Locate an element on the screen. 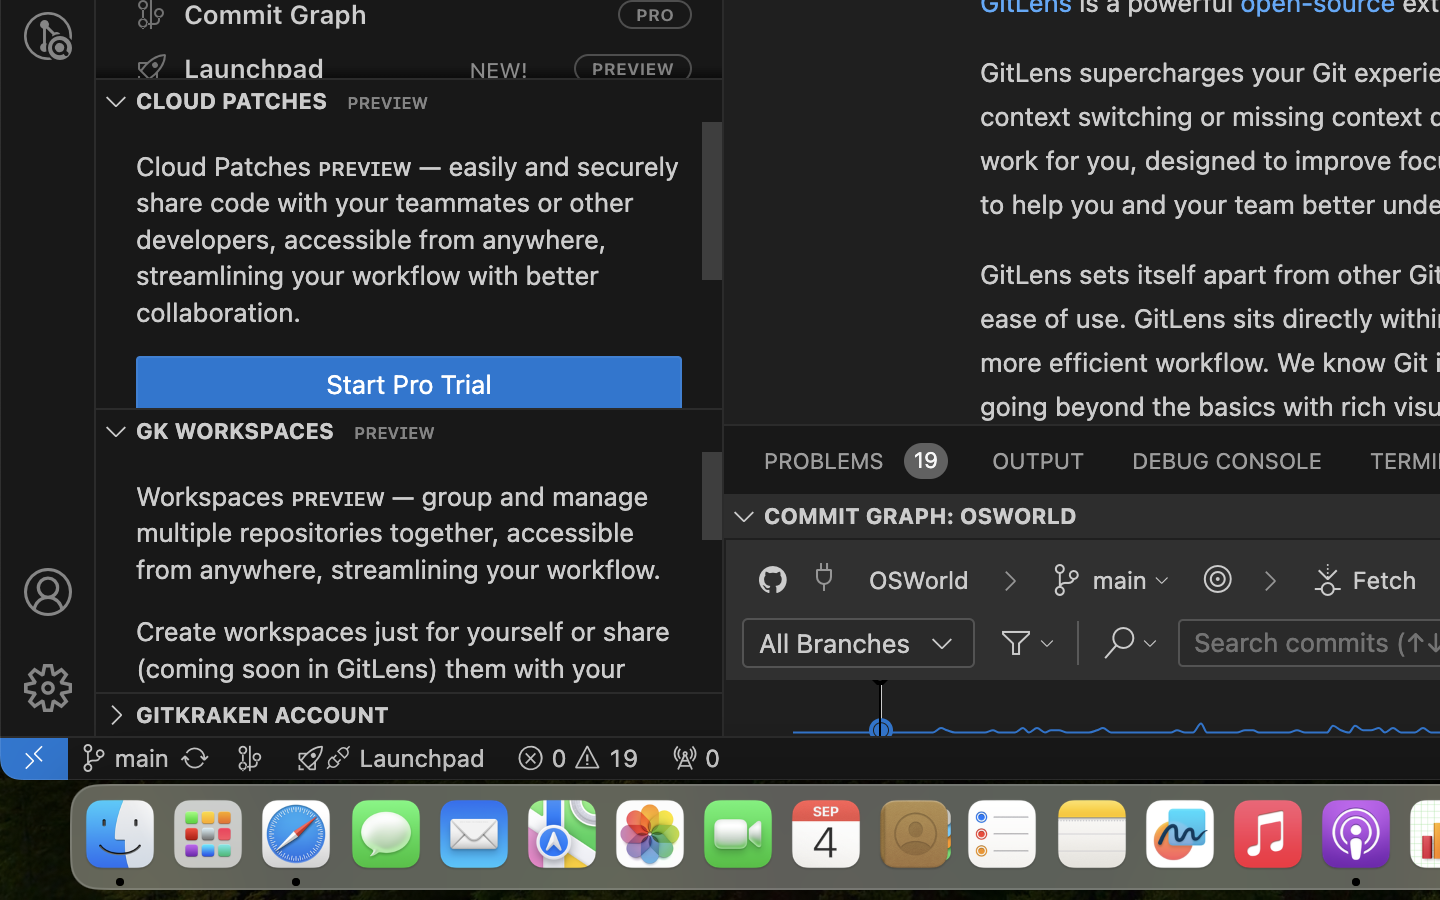  All Branches is located at coordinates (835, 643).